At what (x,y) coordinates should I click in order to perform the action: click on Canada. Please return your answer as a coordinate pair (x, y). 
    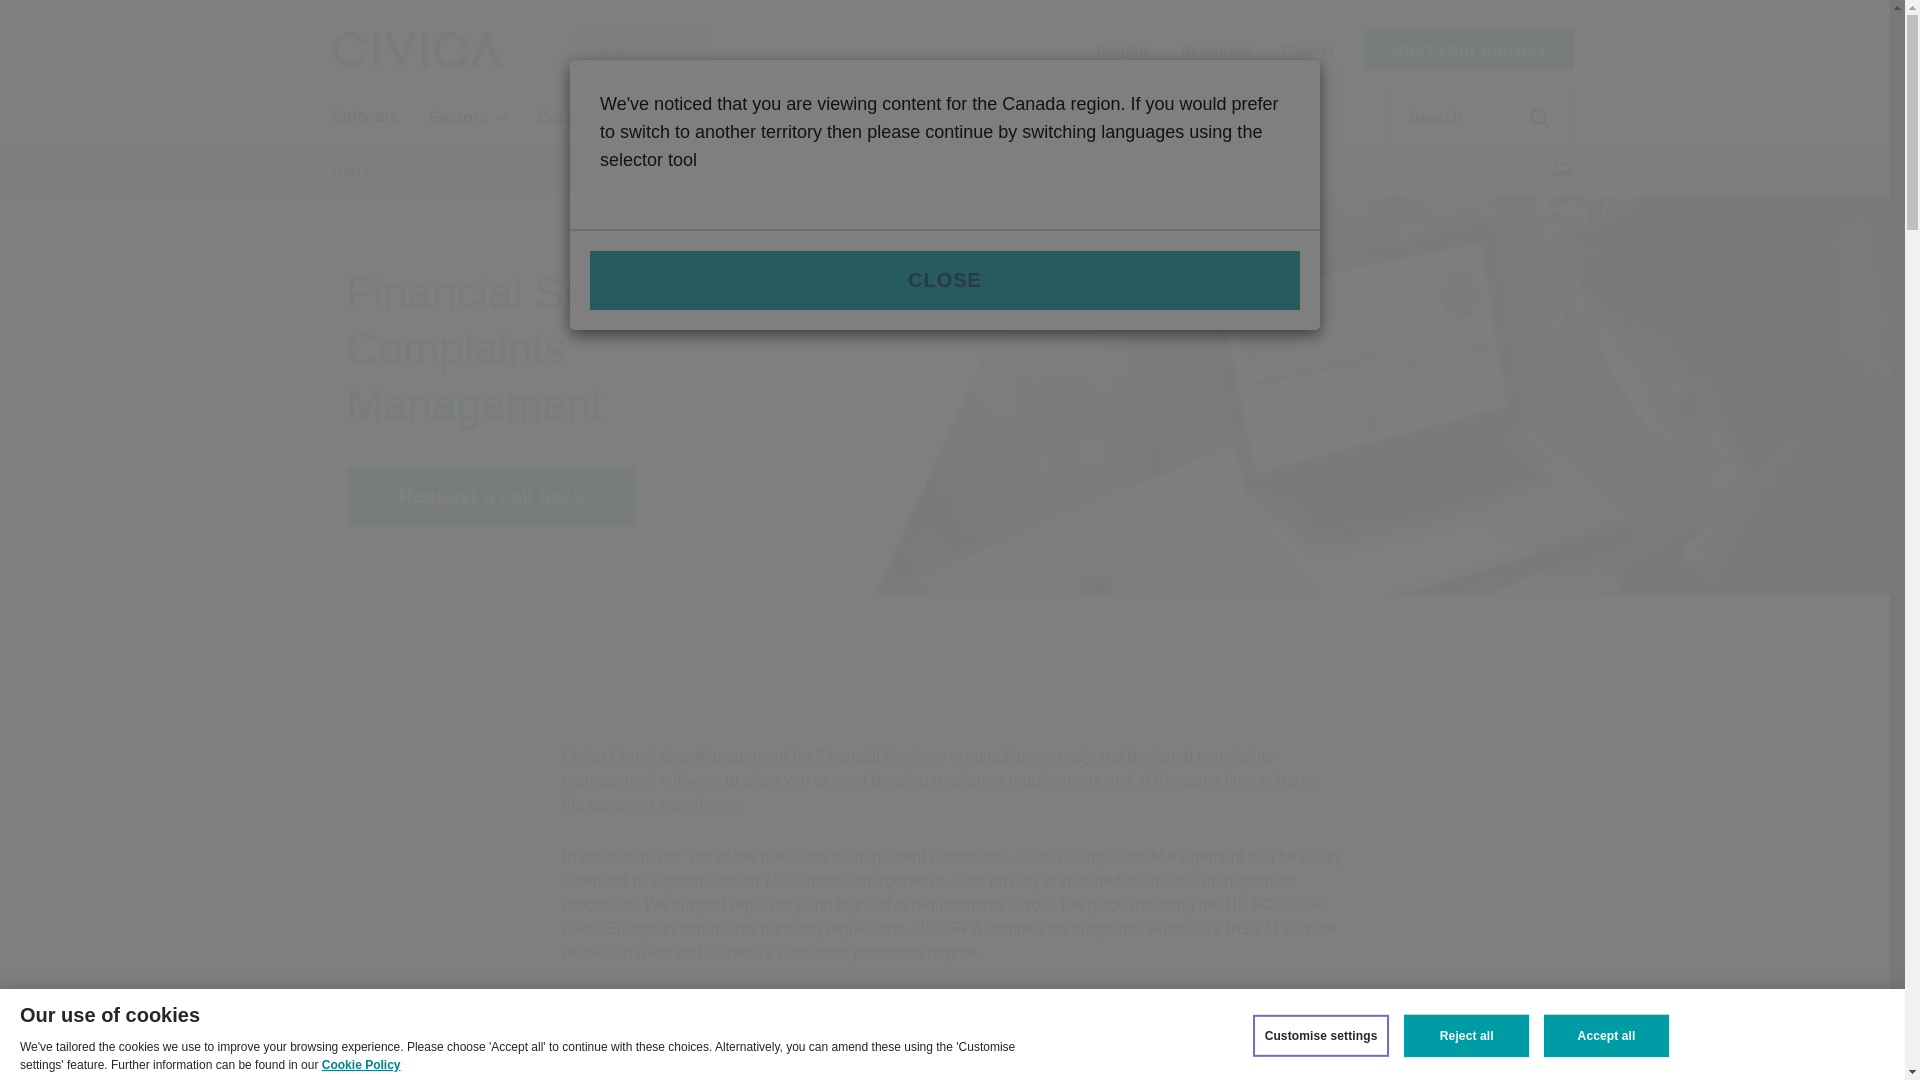
    Looking at the image, I should click on (641, 50).